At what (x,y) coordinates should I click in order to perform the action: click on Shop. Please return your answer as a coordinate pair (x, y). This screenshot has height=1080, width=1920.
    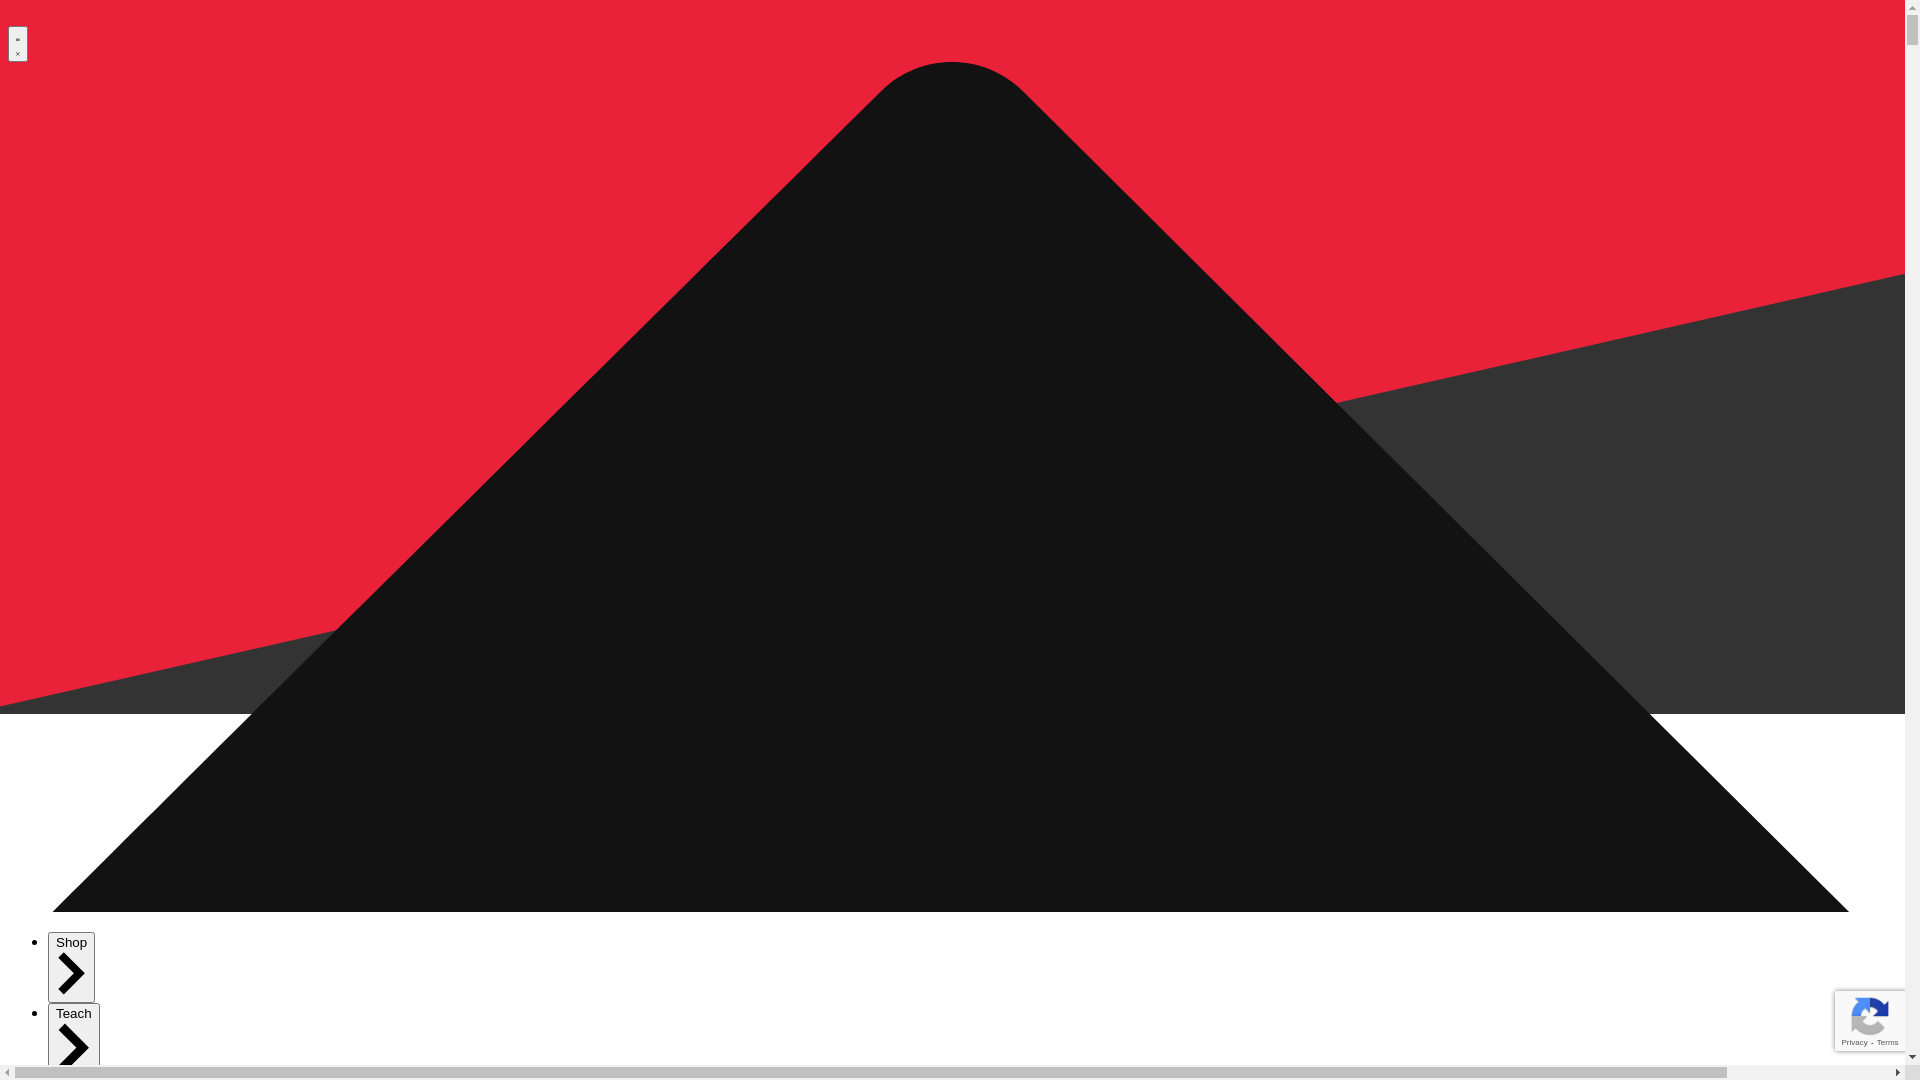
    Looking at the image, I should click on (72, 968).